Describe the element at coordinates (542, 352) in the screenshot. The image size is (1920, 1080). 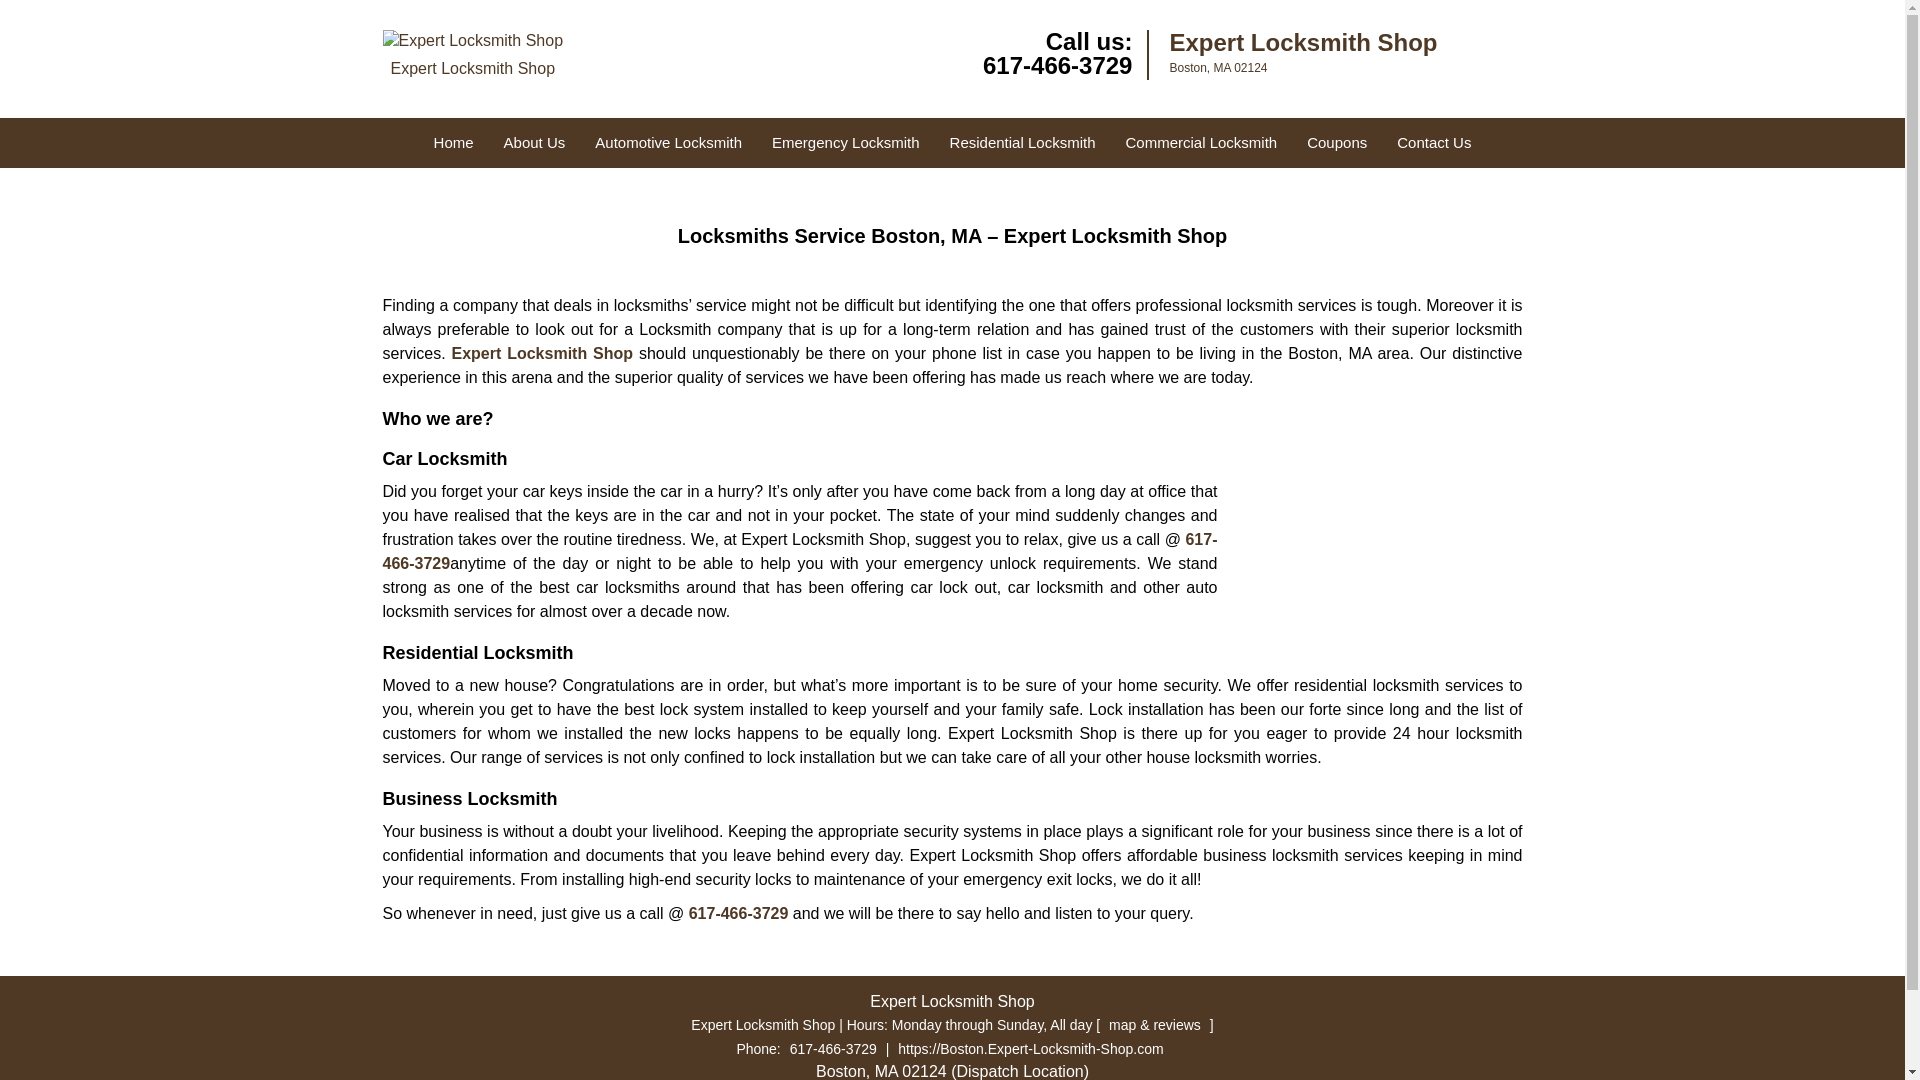
I see `Expert Locksmith Shop` at that location.